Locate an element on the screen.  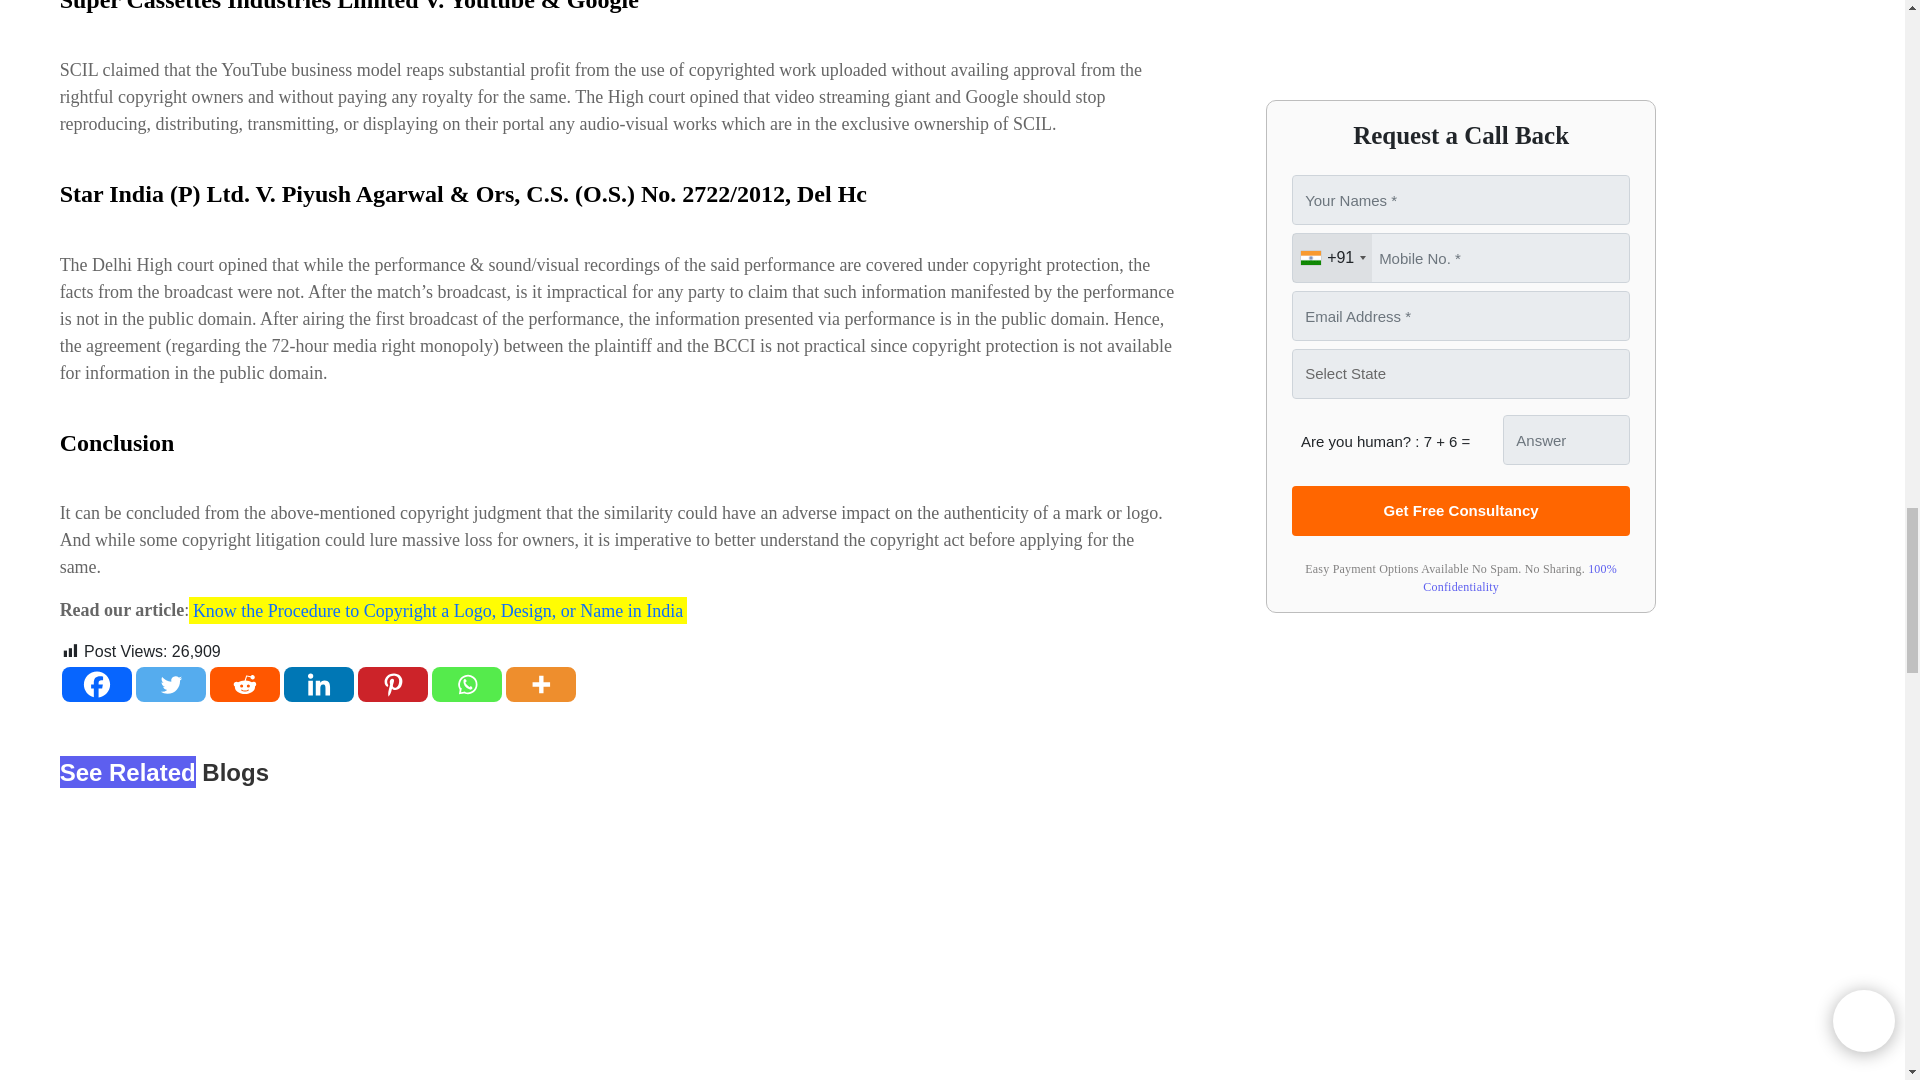
Linkedin is located at coordinates (318, 684).